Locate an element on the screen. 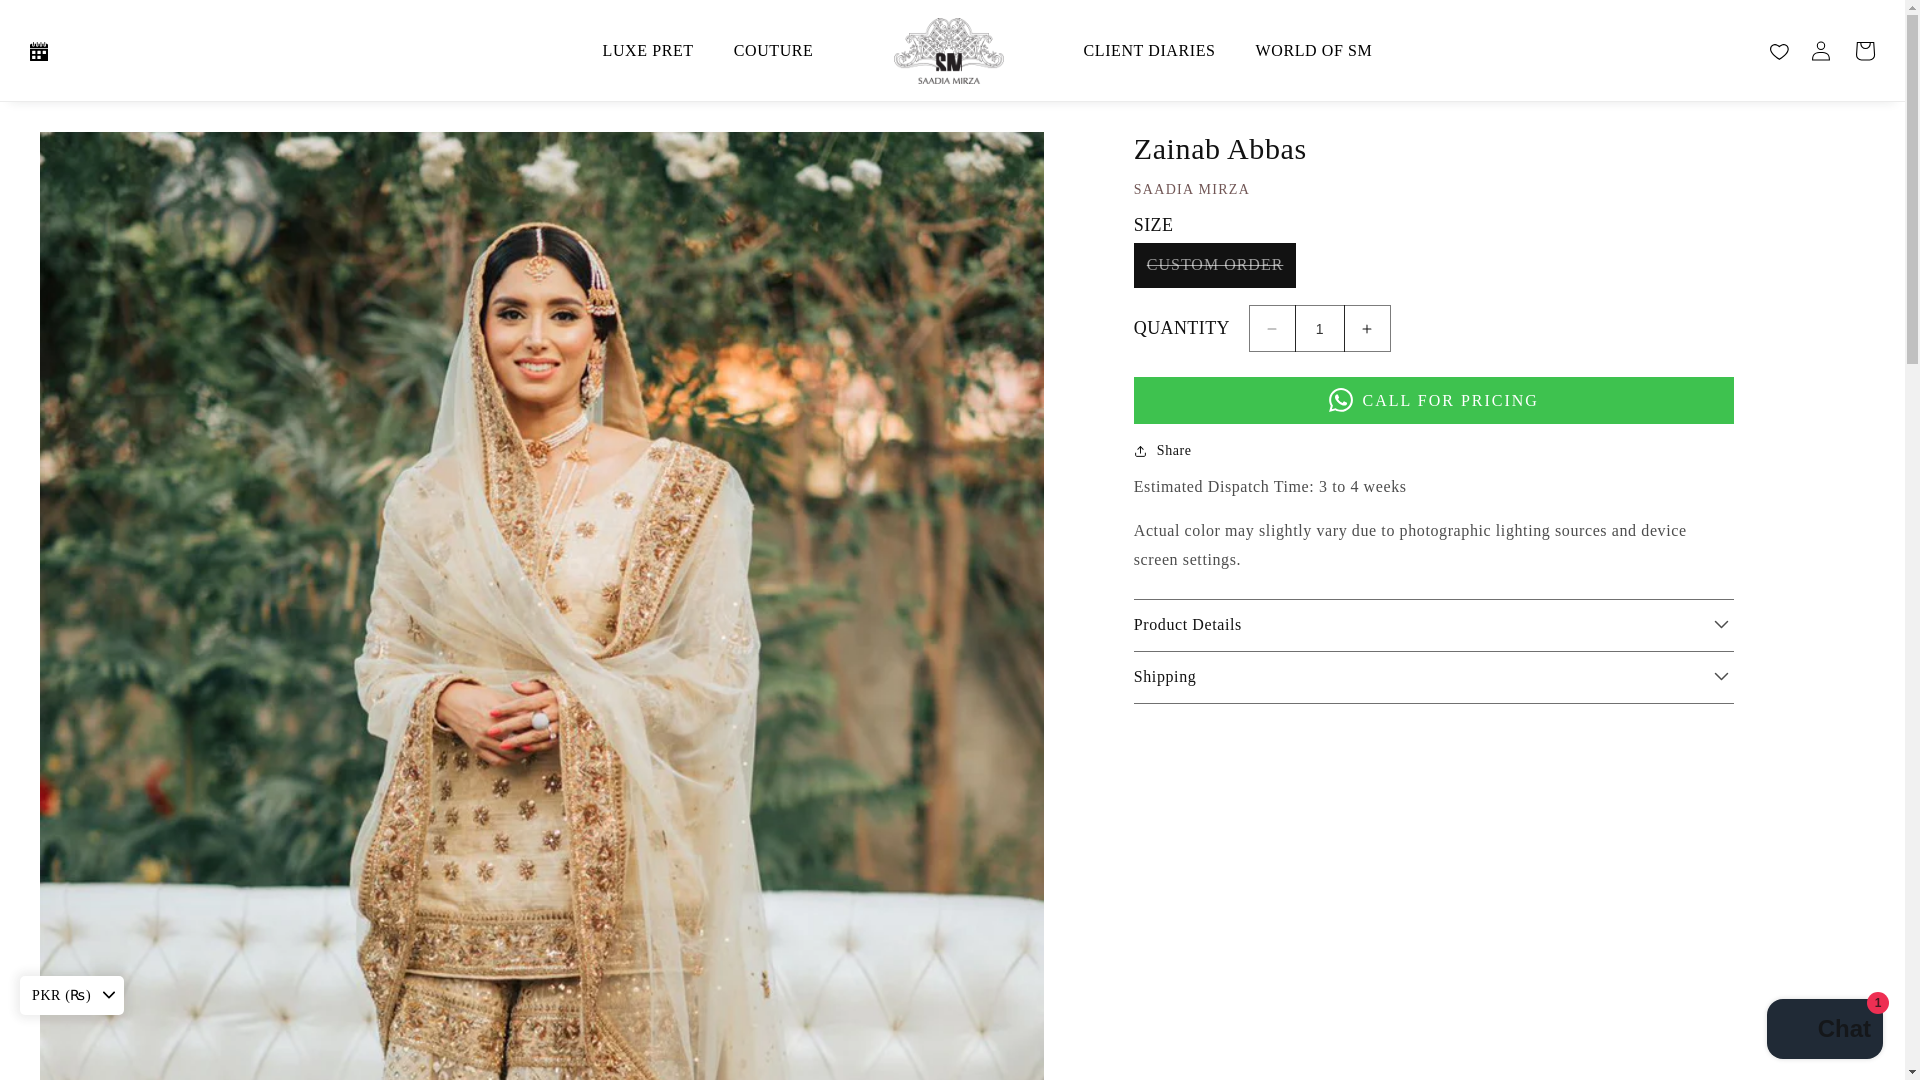 This screenshot has height=1080, width=1920. LUXE PRET is located at coordinates (648, 50).